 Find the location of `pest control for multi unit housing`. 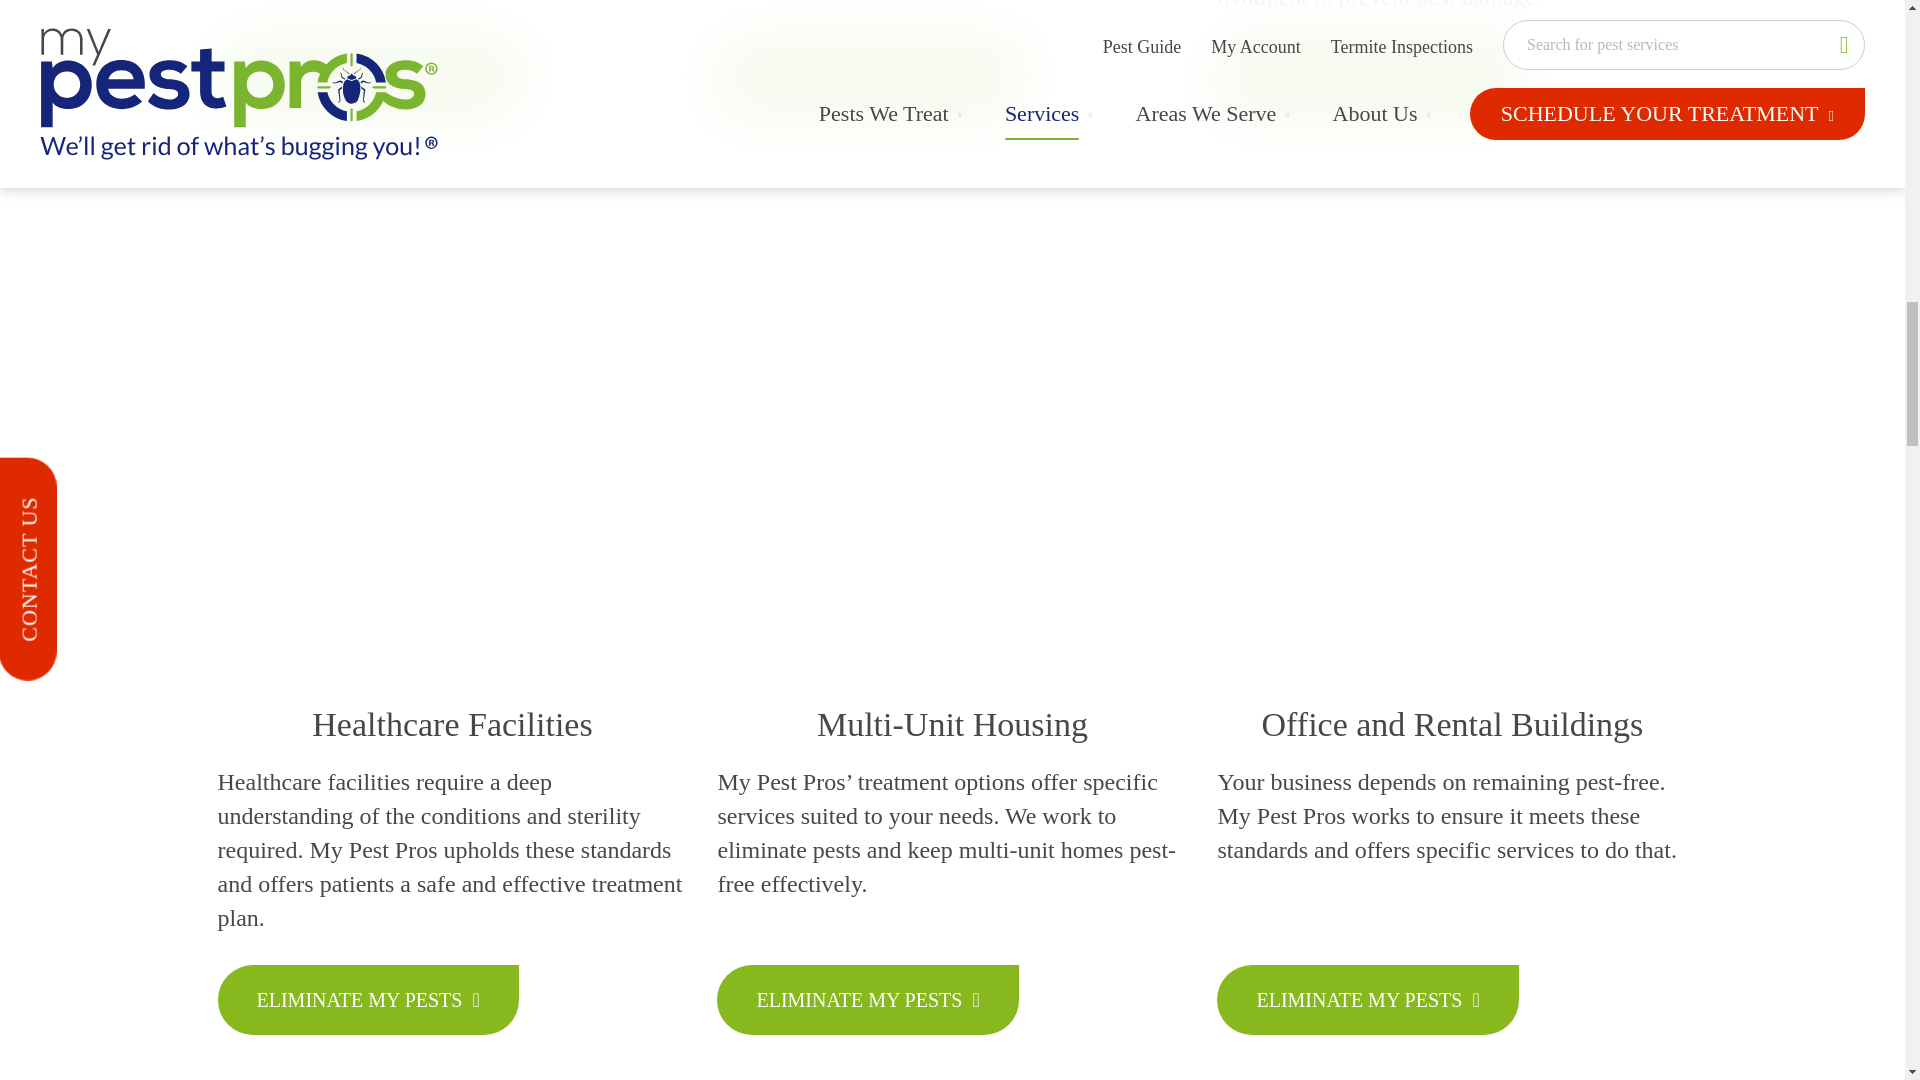

pest control for multi unit housing is located at coordinates (951, 444).